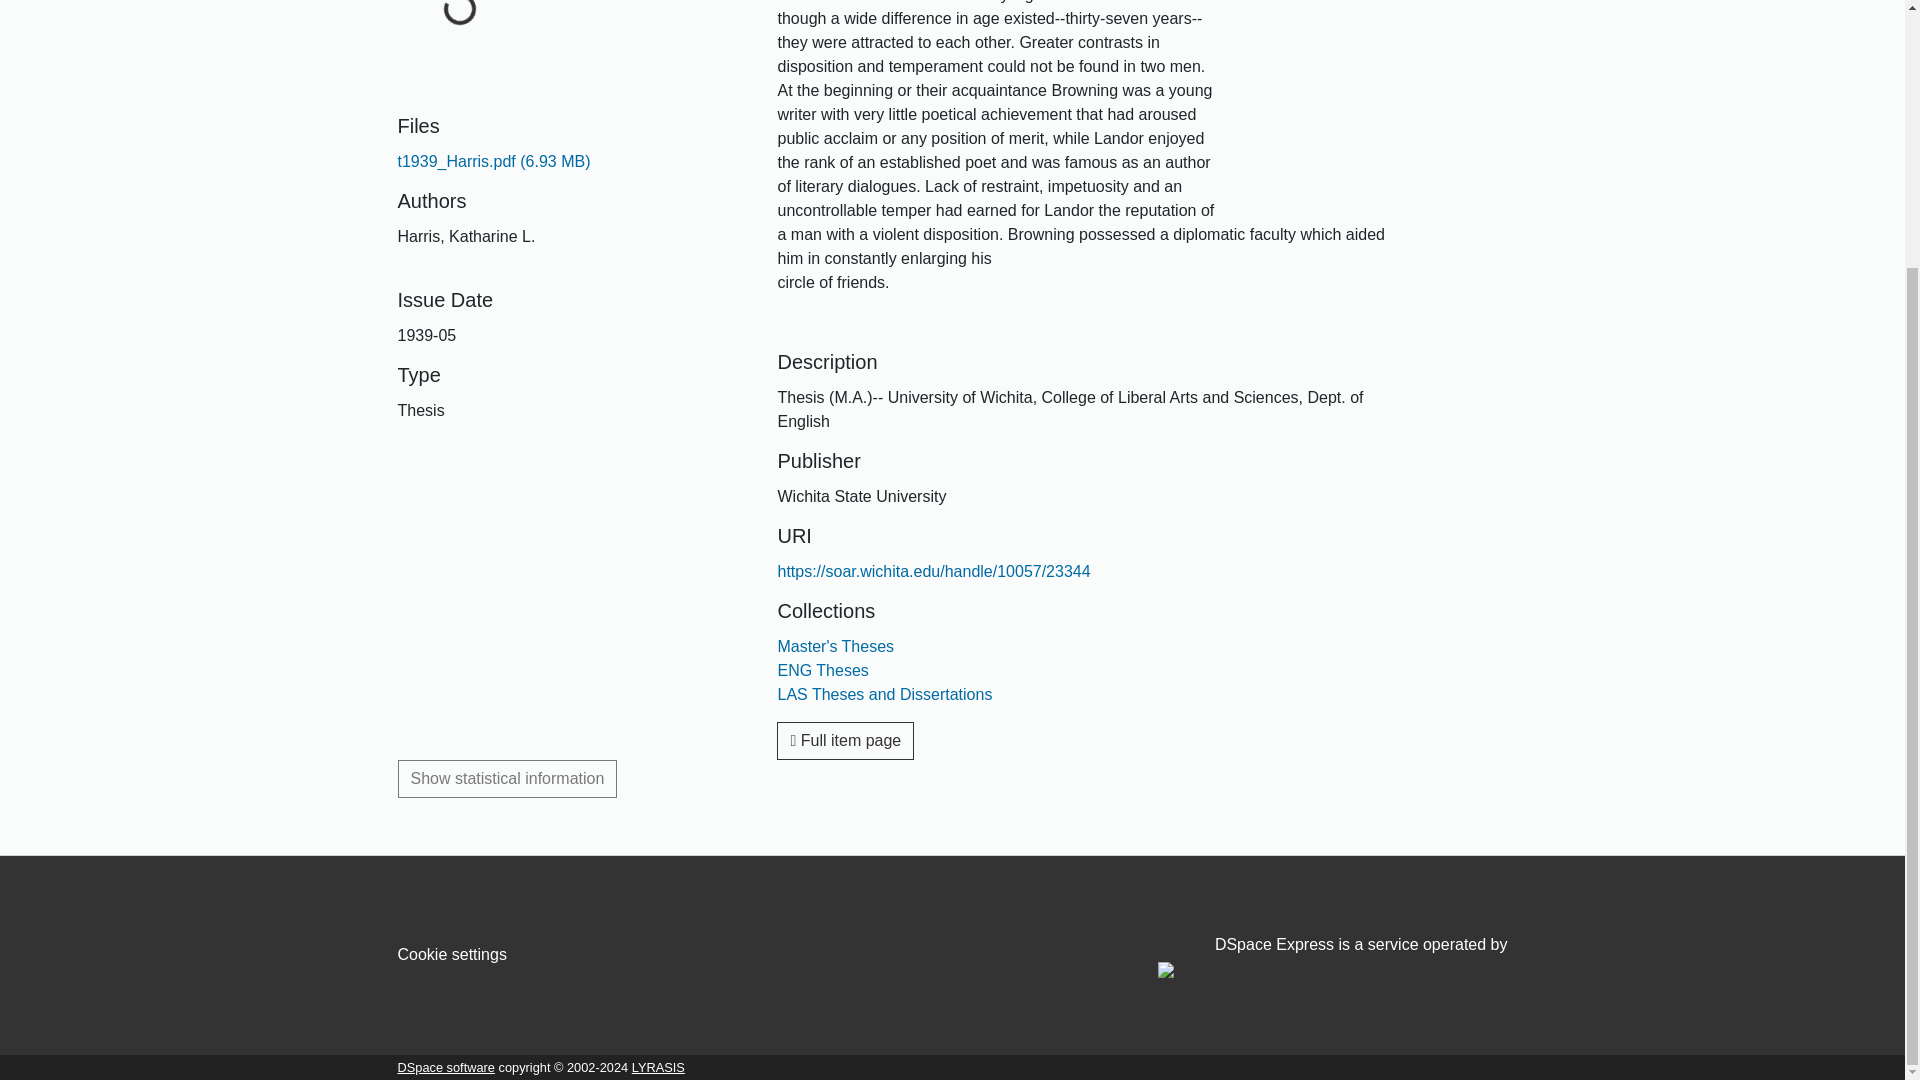  What do you see at coordinates (884, 694) in the screenshot?
I see `LAS Theses and Dissertations` at bounding box center [884, 694].